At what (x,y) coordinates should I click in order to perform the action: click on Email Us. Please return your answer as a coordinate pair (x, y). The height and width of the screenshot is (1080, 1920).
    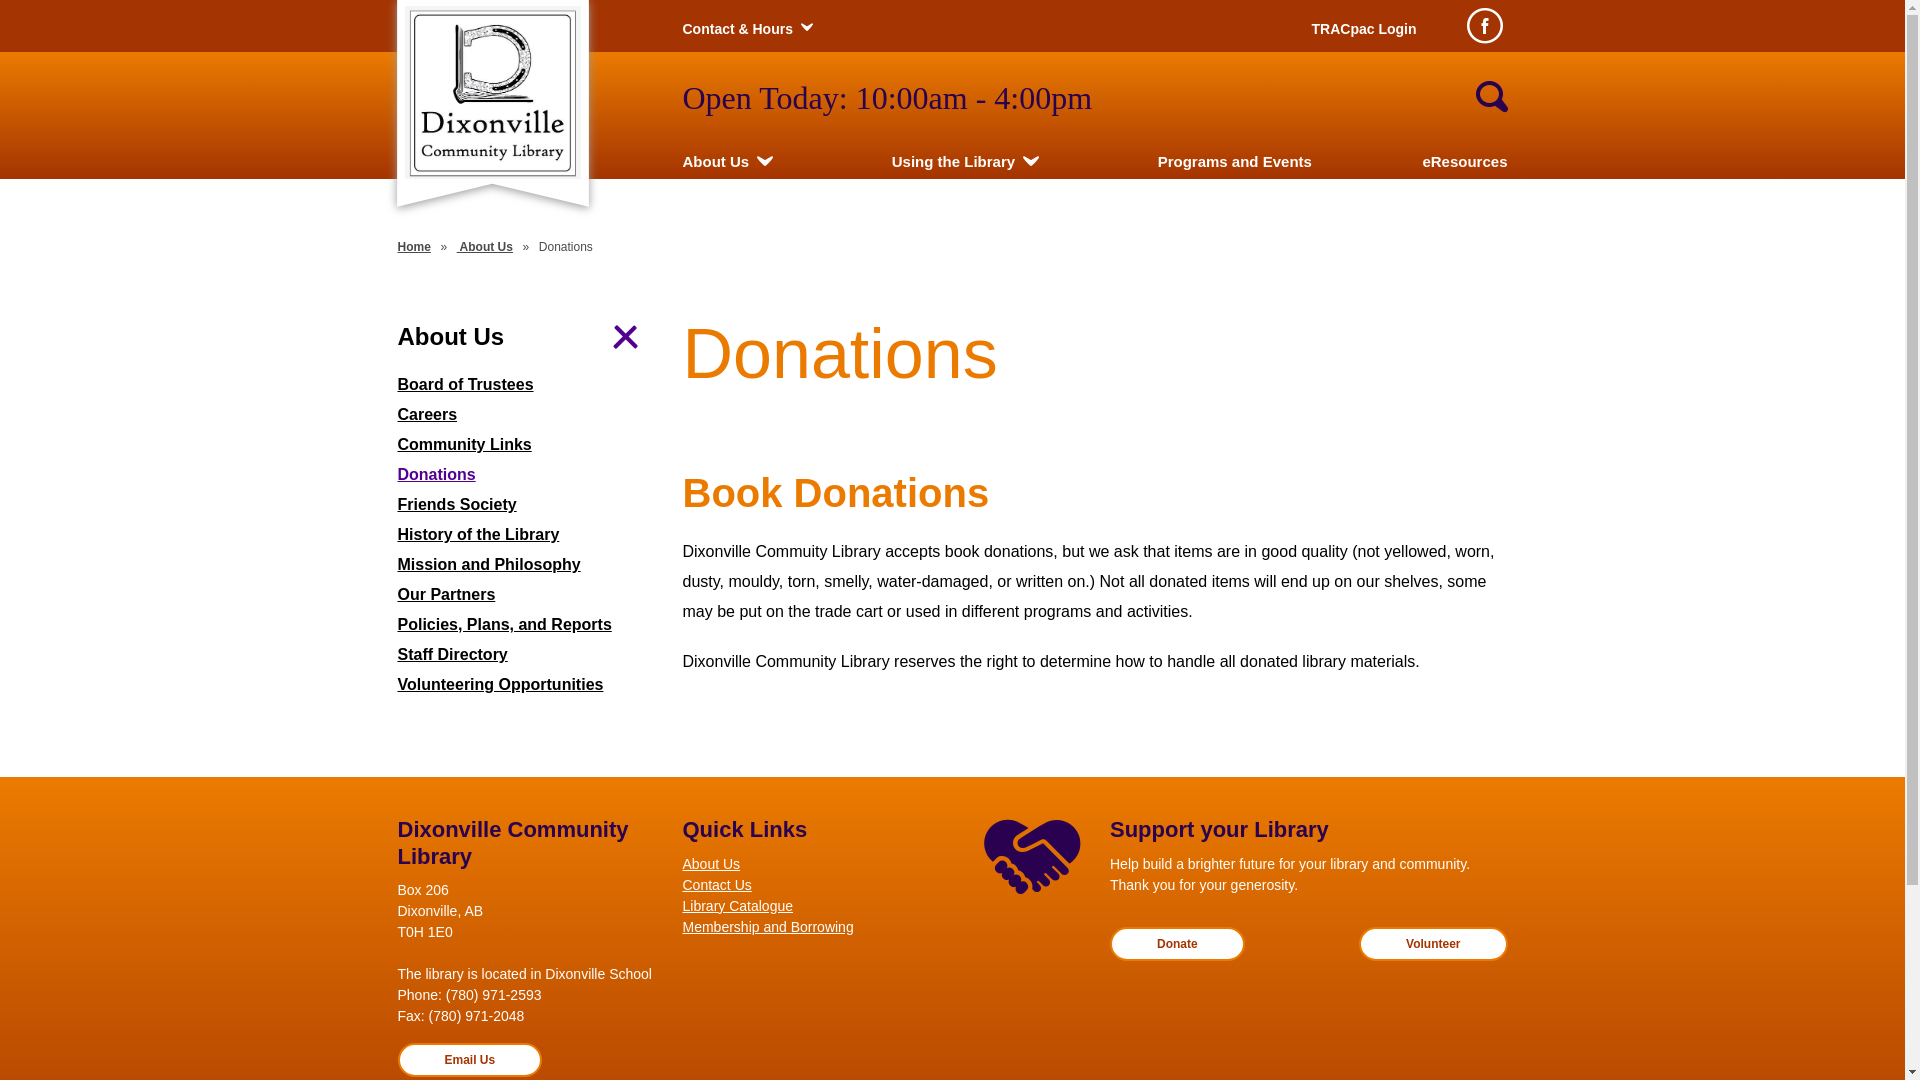
    Looking at the image, I should click on (470, 1060).